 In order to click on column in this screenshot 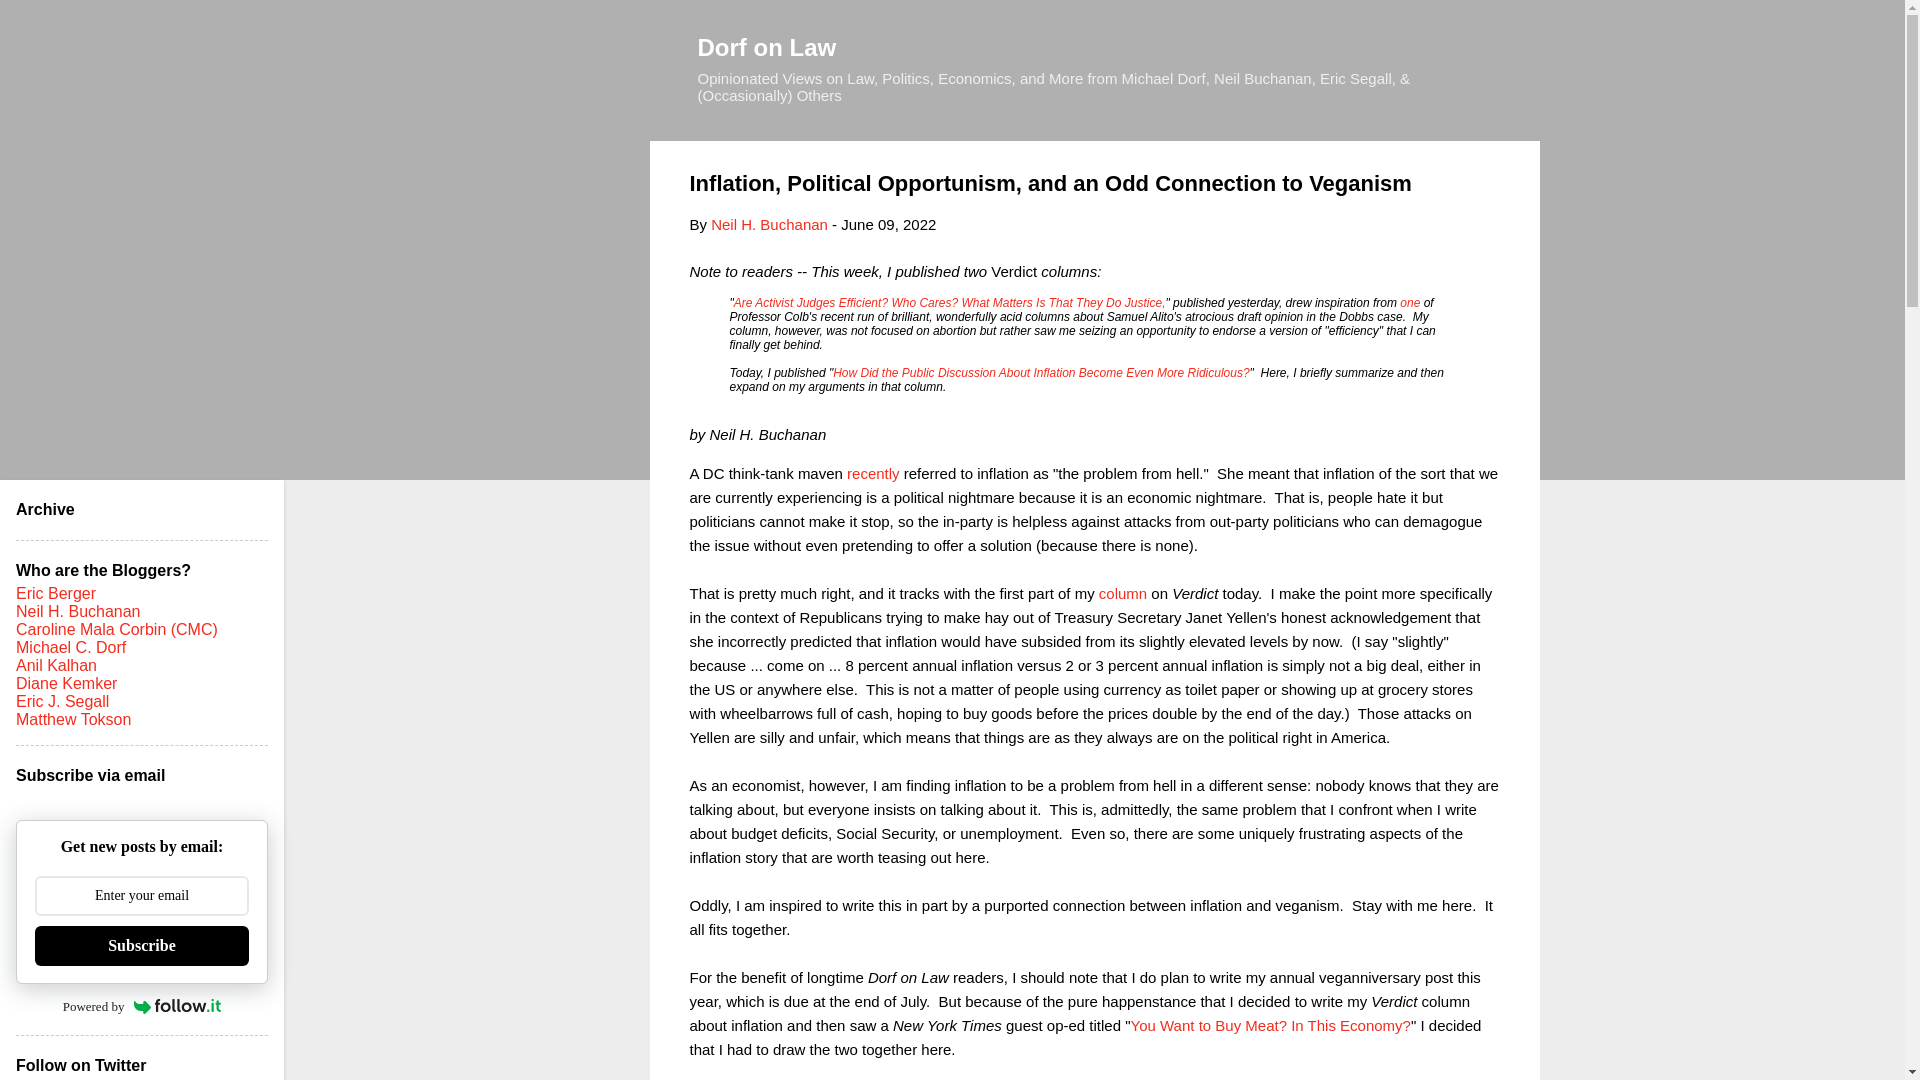, I will do `click(1122, 592)`.